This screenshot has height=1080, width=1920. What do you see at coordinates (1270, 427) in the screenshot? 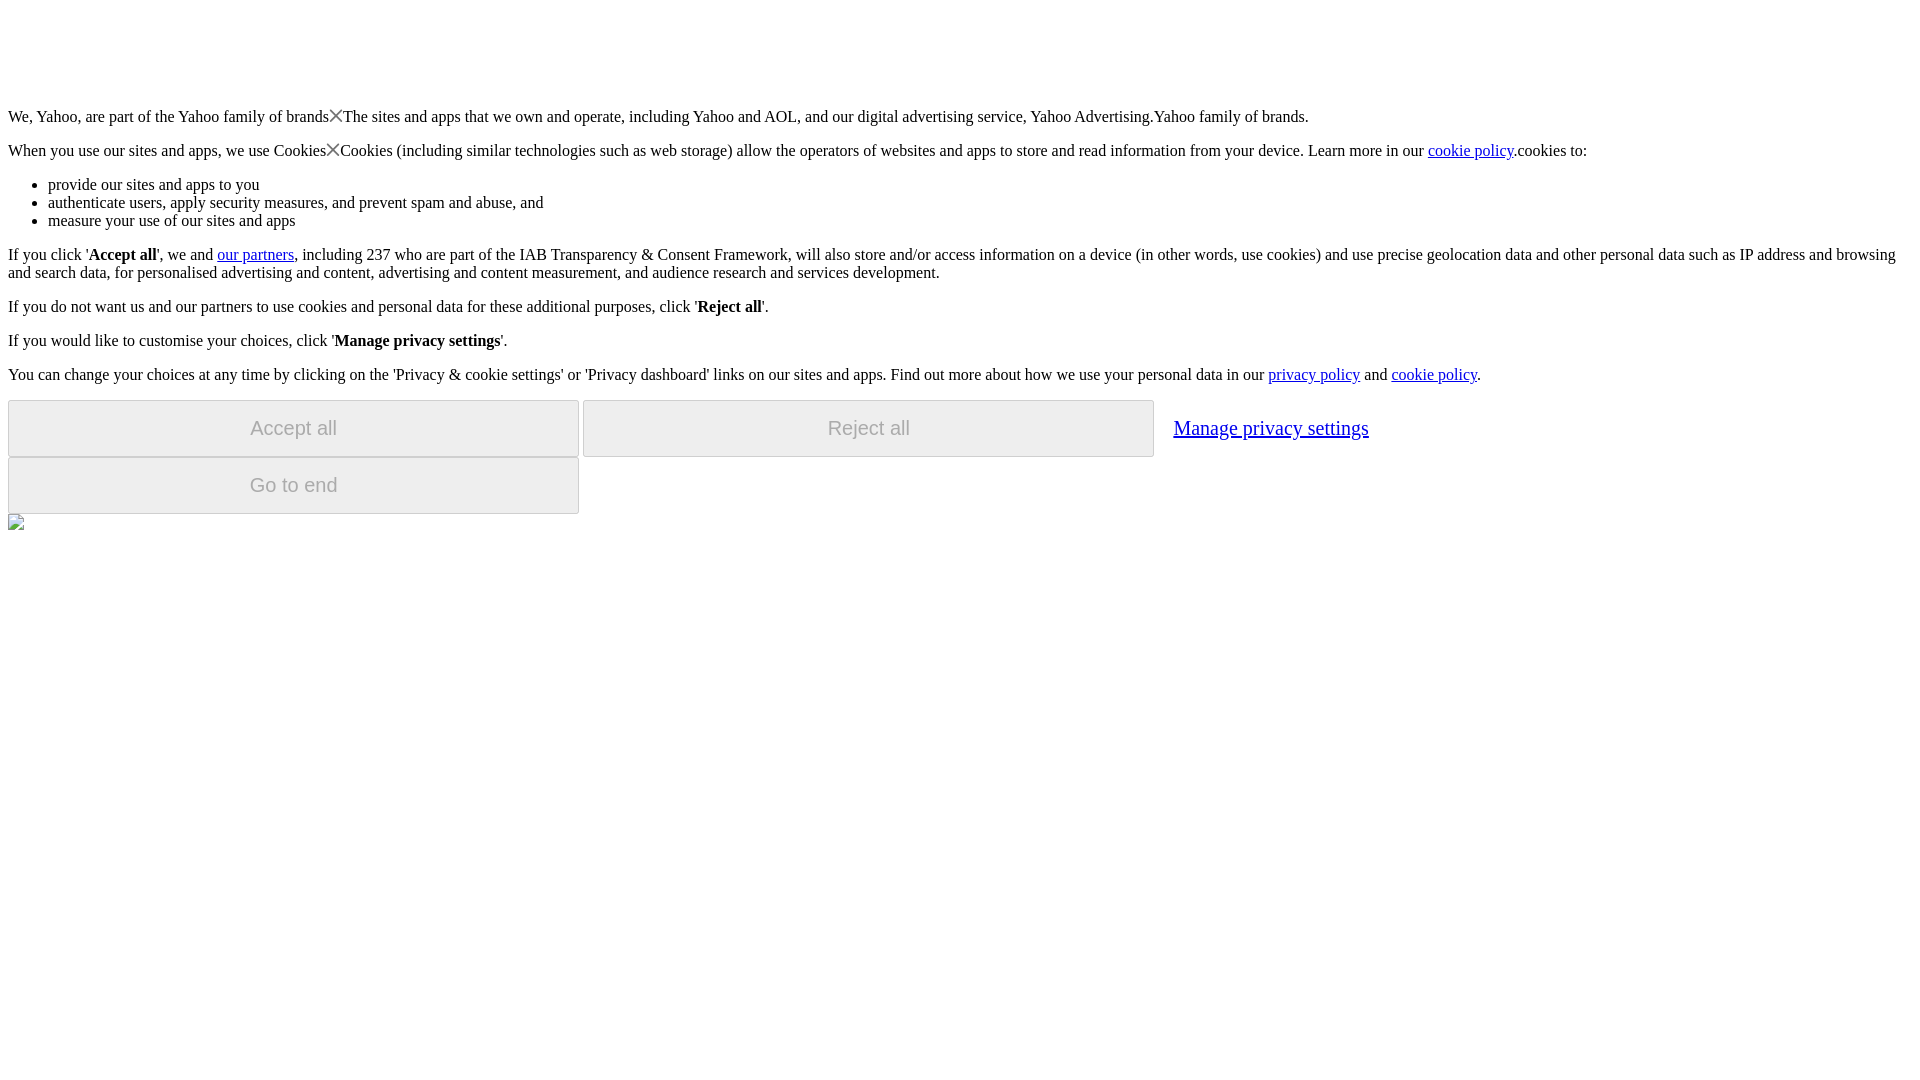
I see `Manage privacy settings` at bounding box center [1270, 427].